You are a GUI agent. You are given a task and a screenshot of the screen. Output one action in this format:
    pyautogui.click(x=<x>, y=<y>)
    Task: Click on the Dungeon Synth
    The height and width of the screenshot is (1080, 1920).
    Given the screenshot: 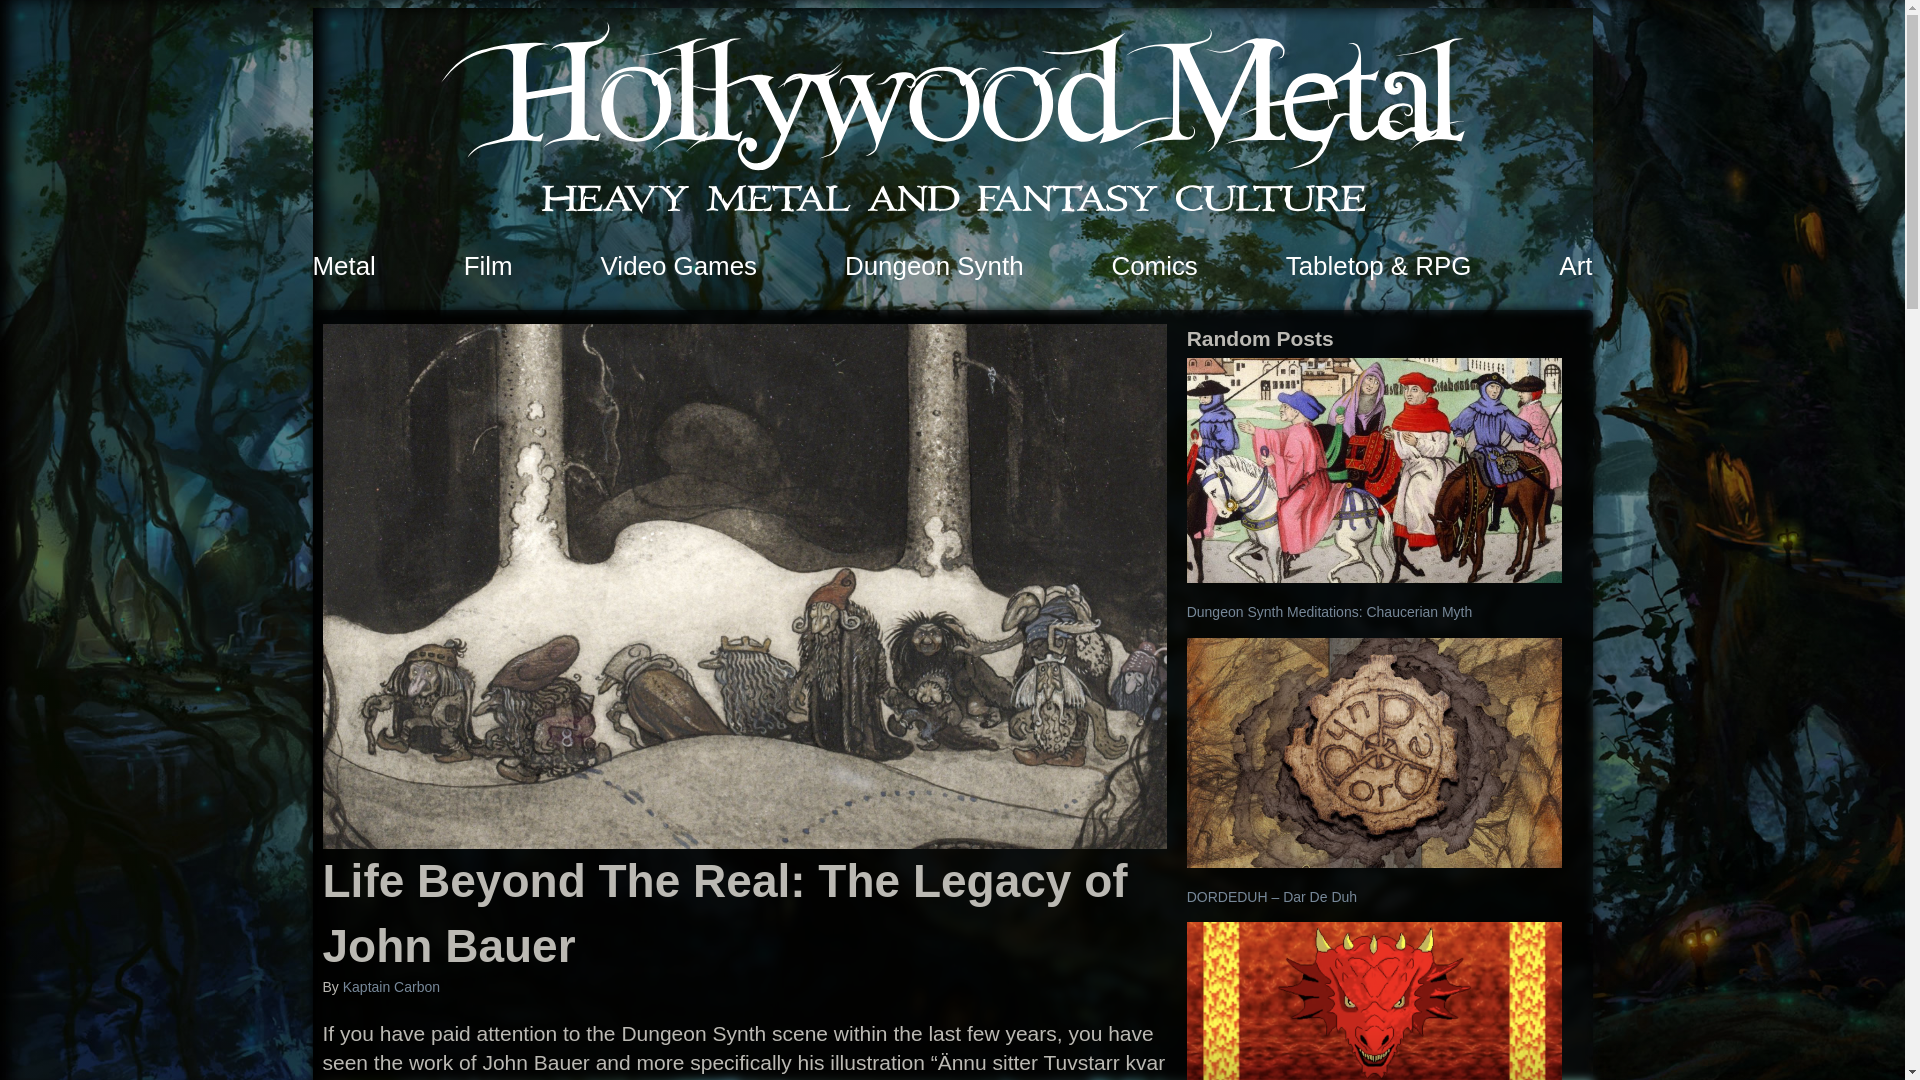 What is the action you would take?
    pyautogui.click(x=934, y=265)
    